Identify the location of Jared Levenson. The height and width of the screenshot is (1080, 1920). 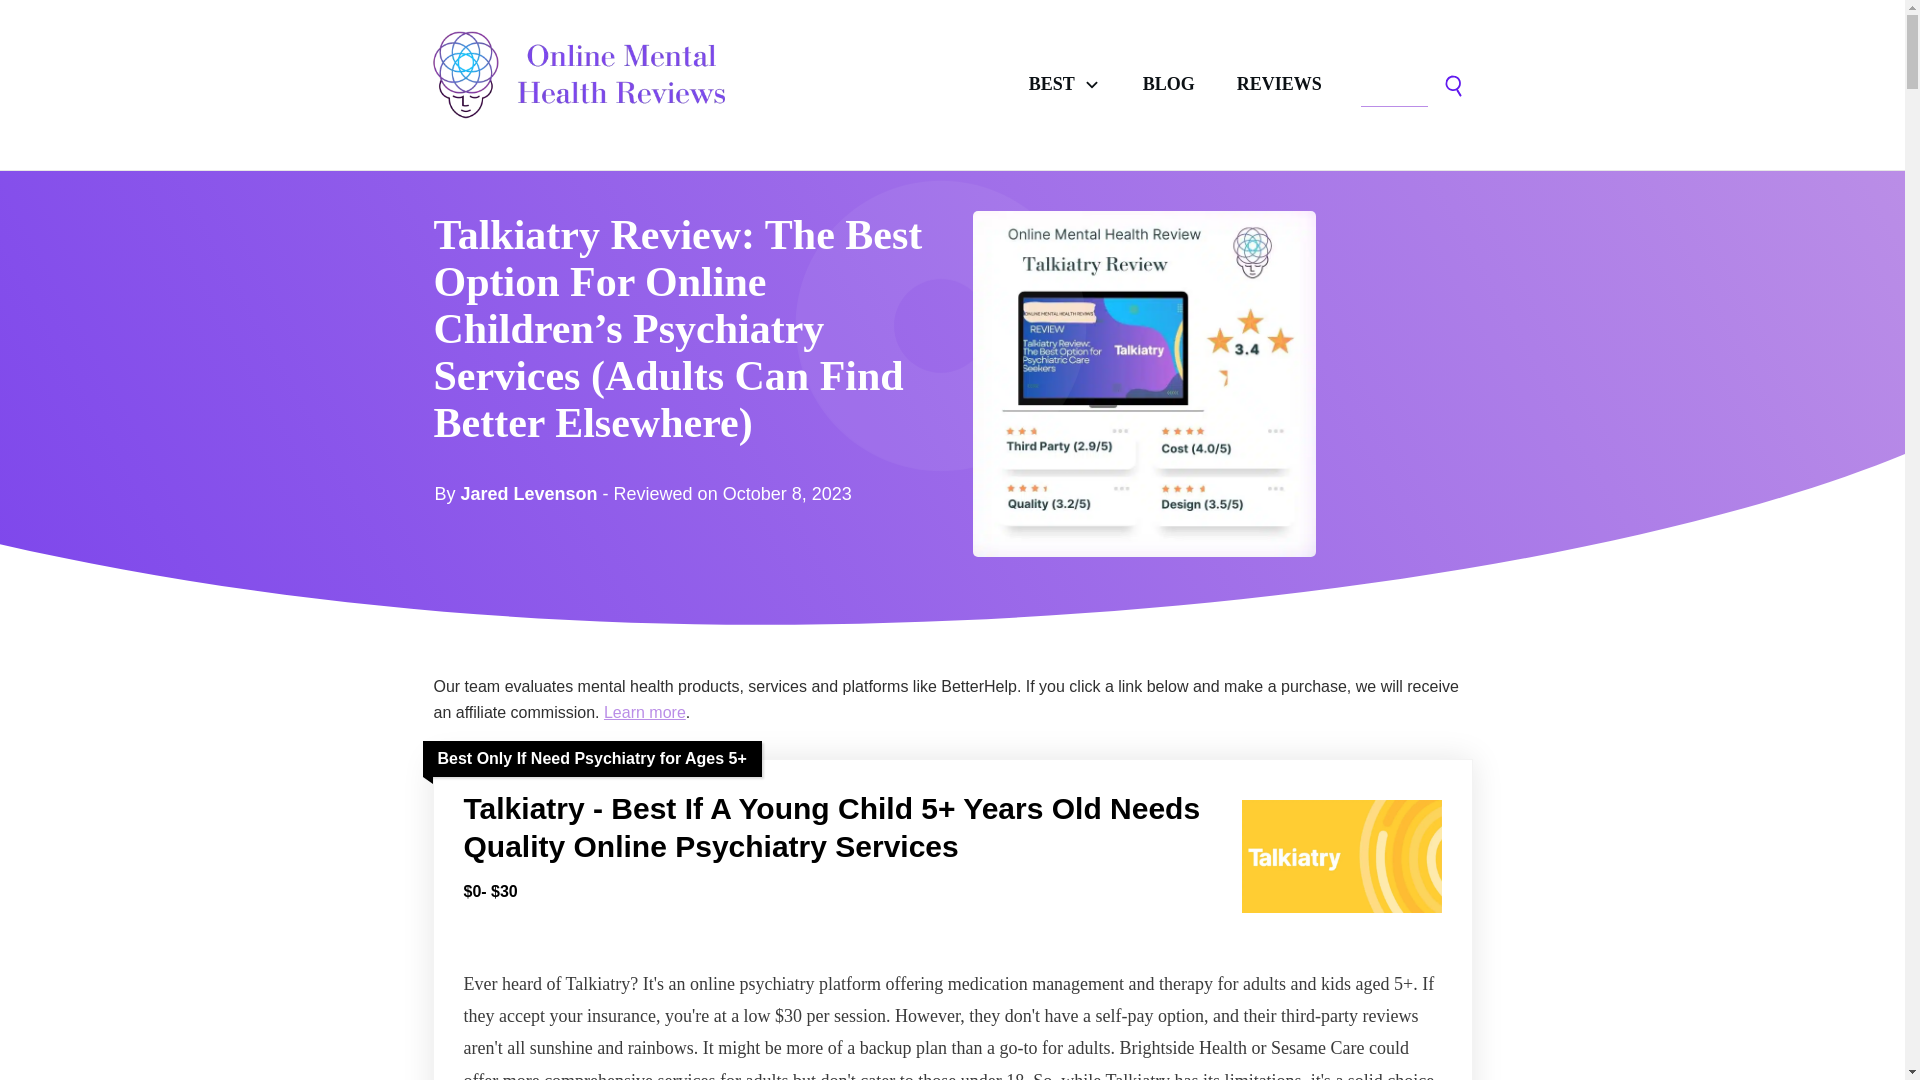
(528, 494).